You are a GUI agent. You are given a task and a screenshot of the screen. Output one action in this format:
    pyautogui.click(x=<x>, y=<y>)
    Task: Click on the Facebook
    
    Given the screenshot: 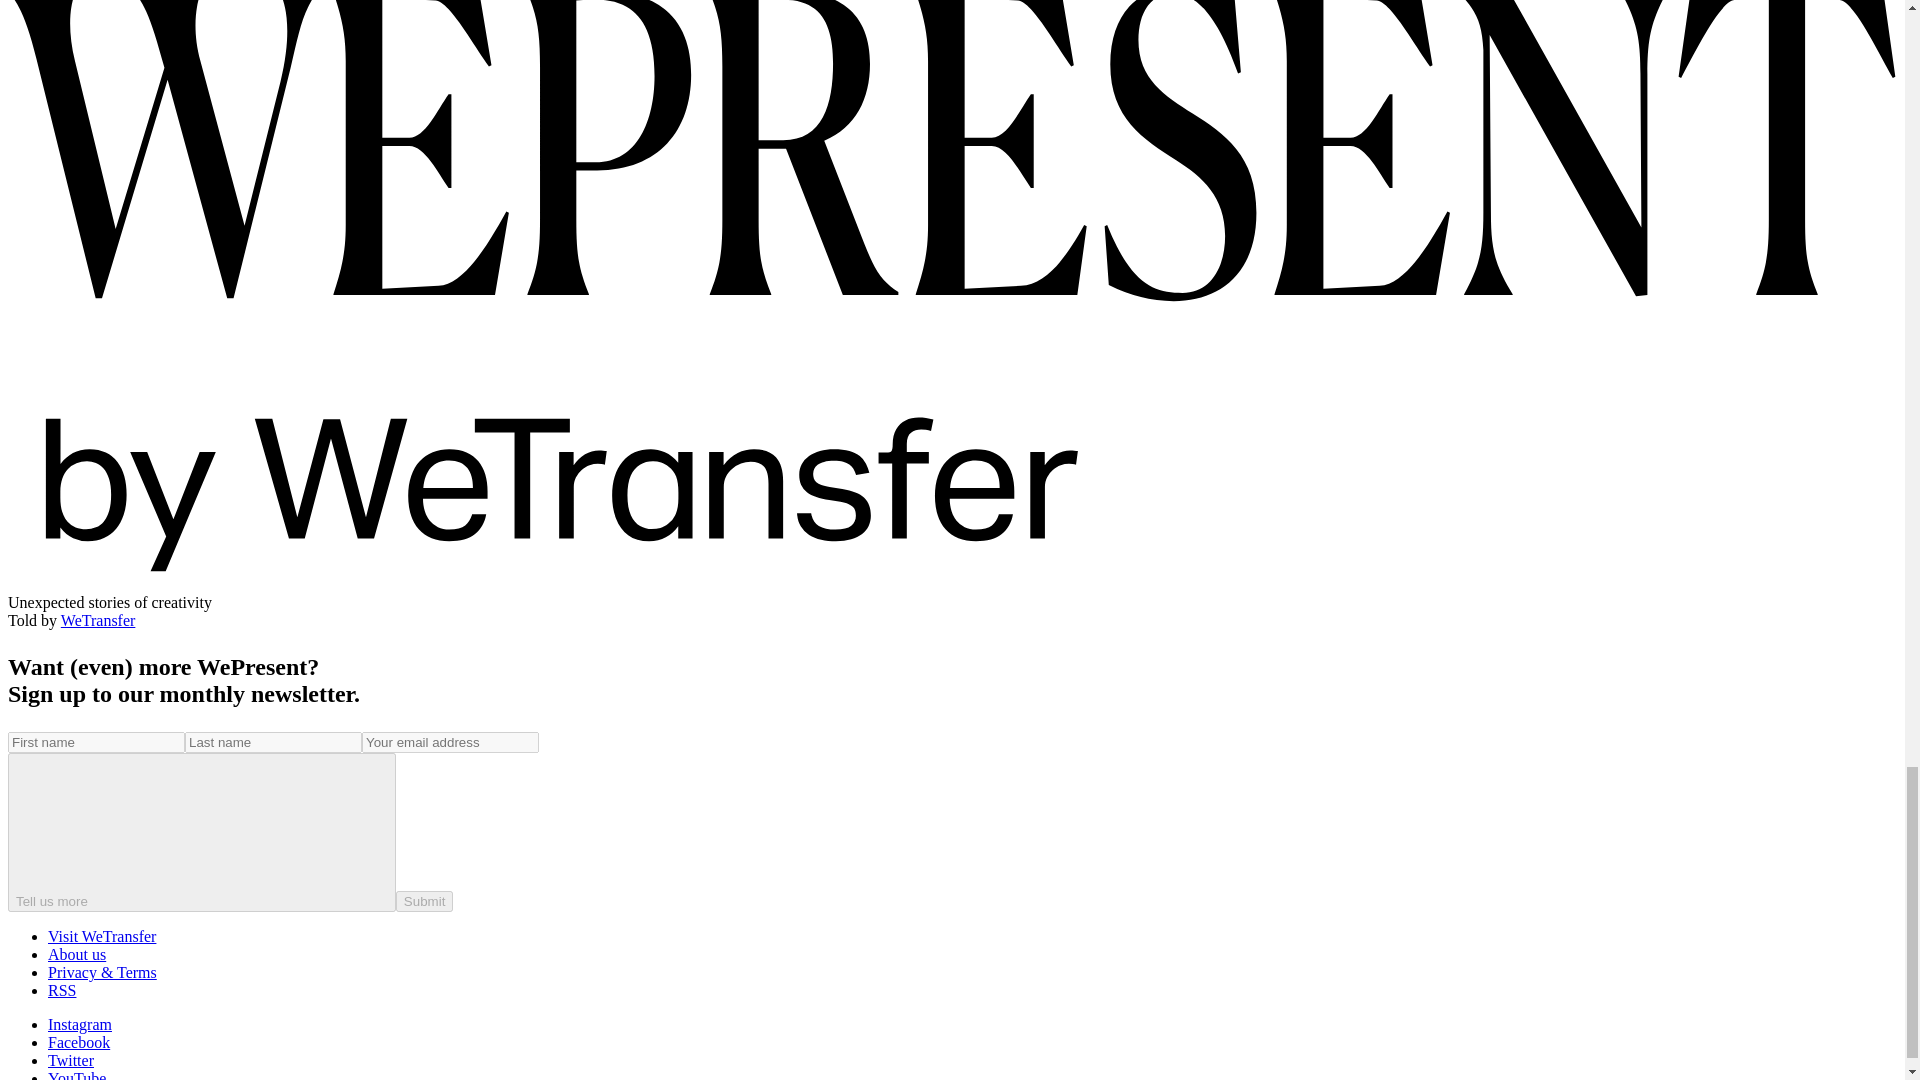 What is the action you would take?
    pyautogui.click(x=78, y=1042)
    